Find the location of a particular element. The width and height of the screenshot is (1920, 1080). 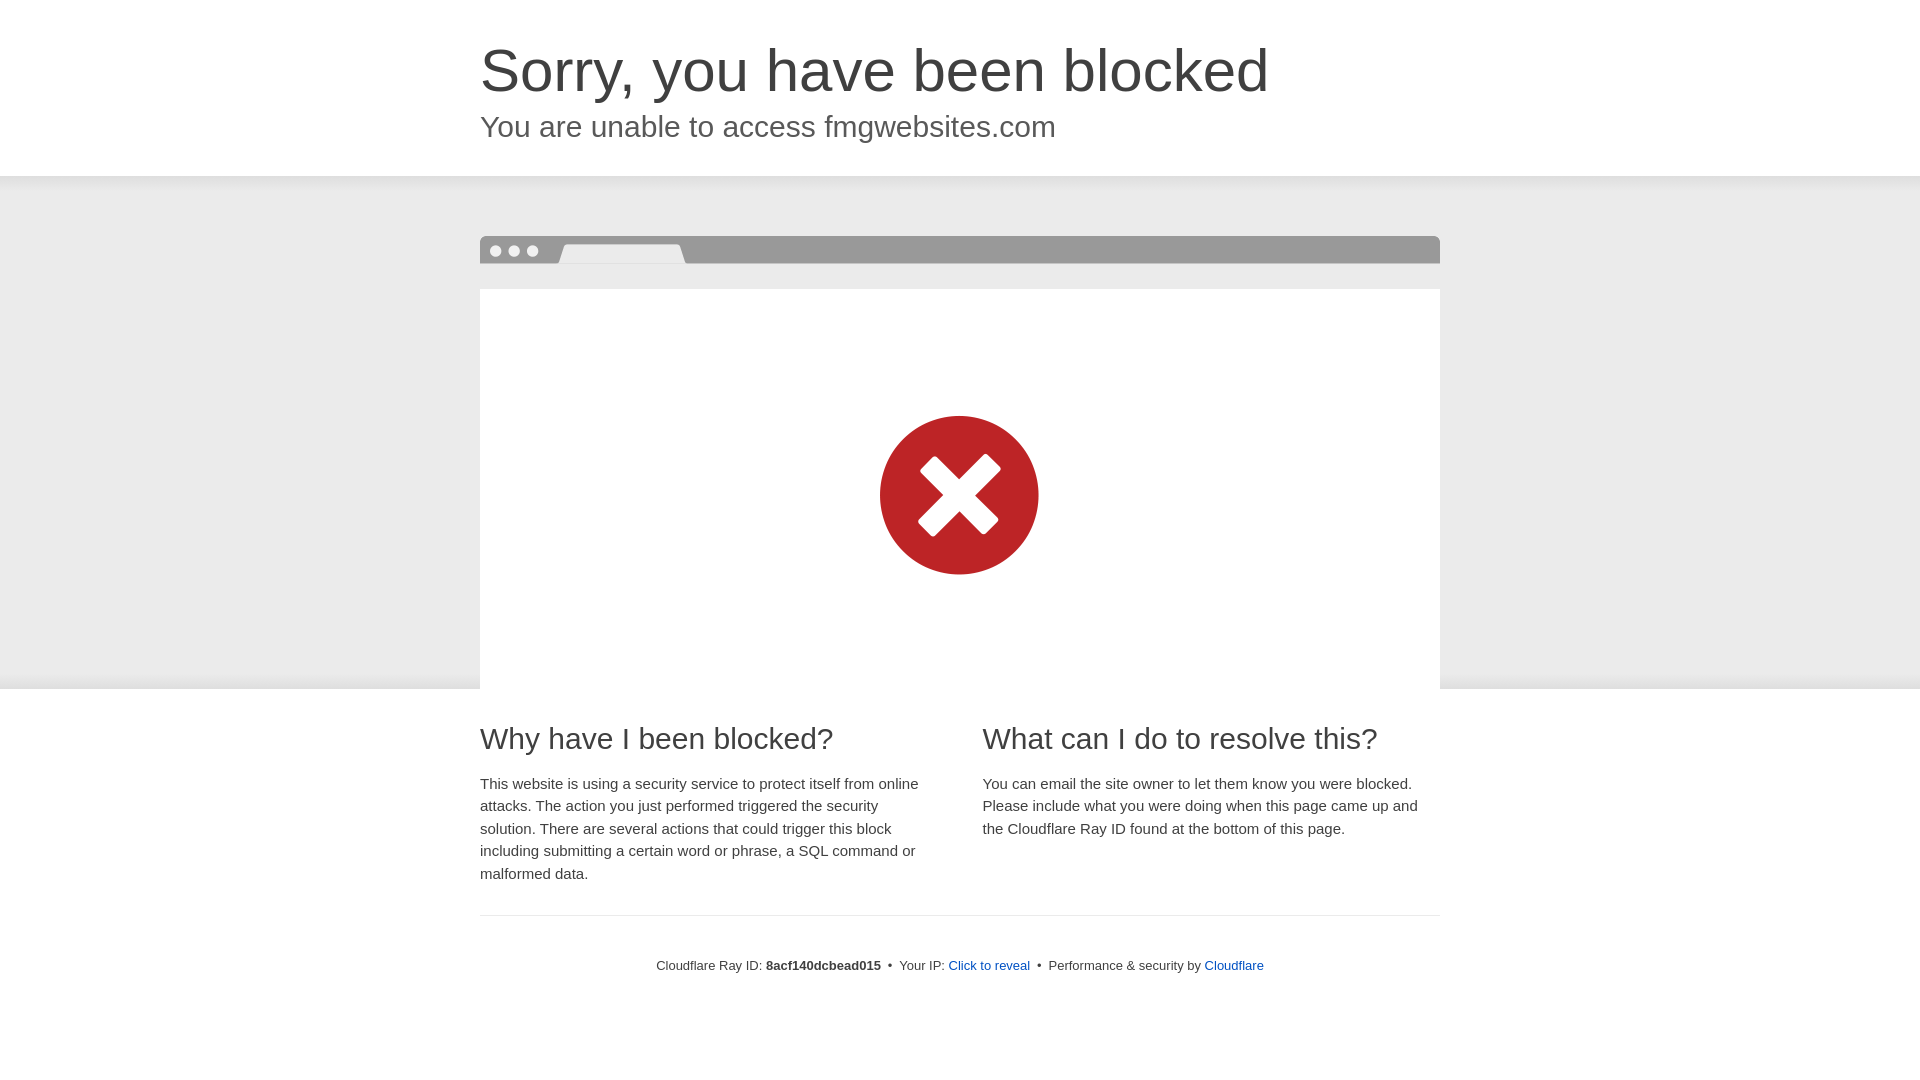

Click to reveal is located at coordinates (990, 966).